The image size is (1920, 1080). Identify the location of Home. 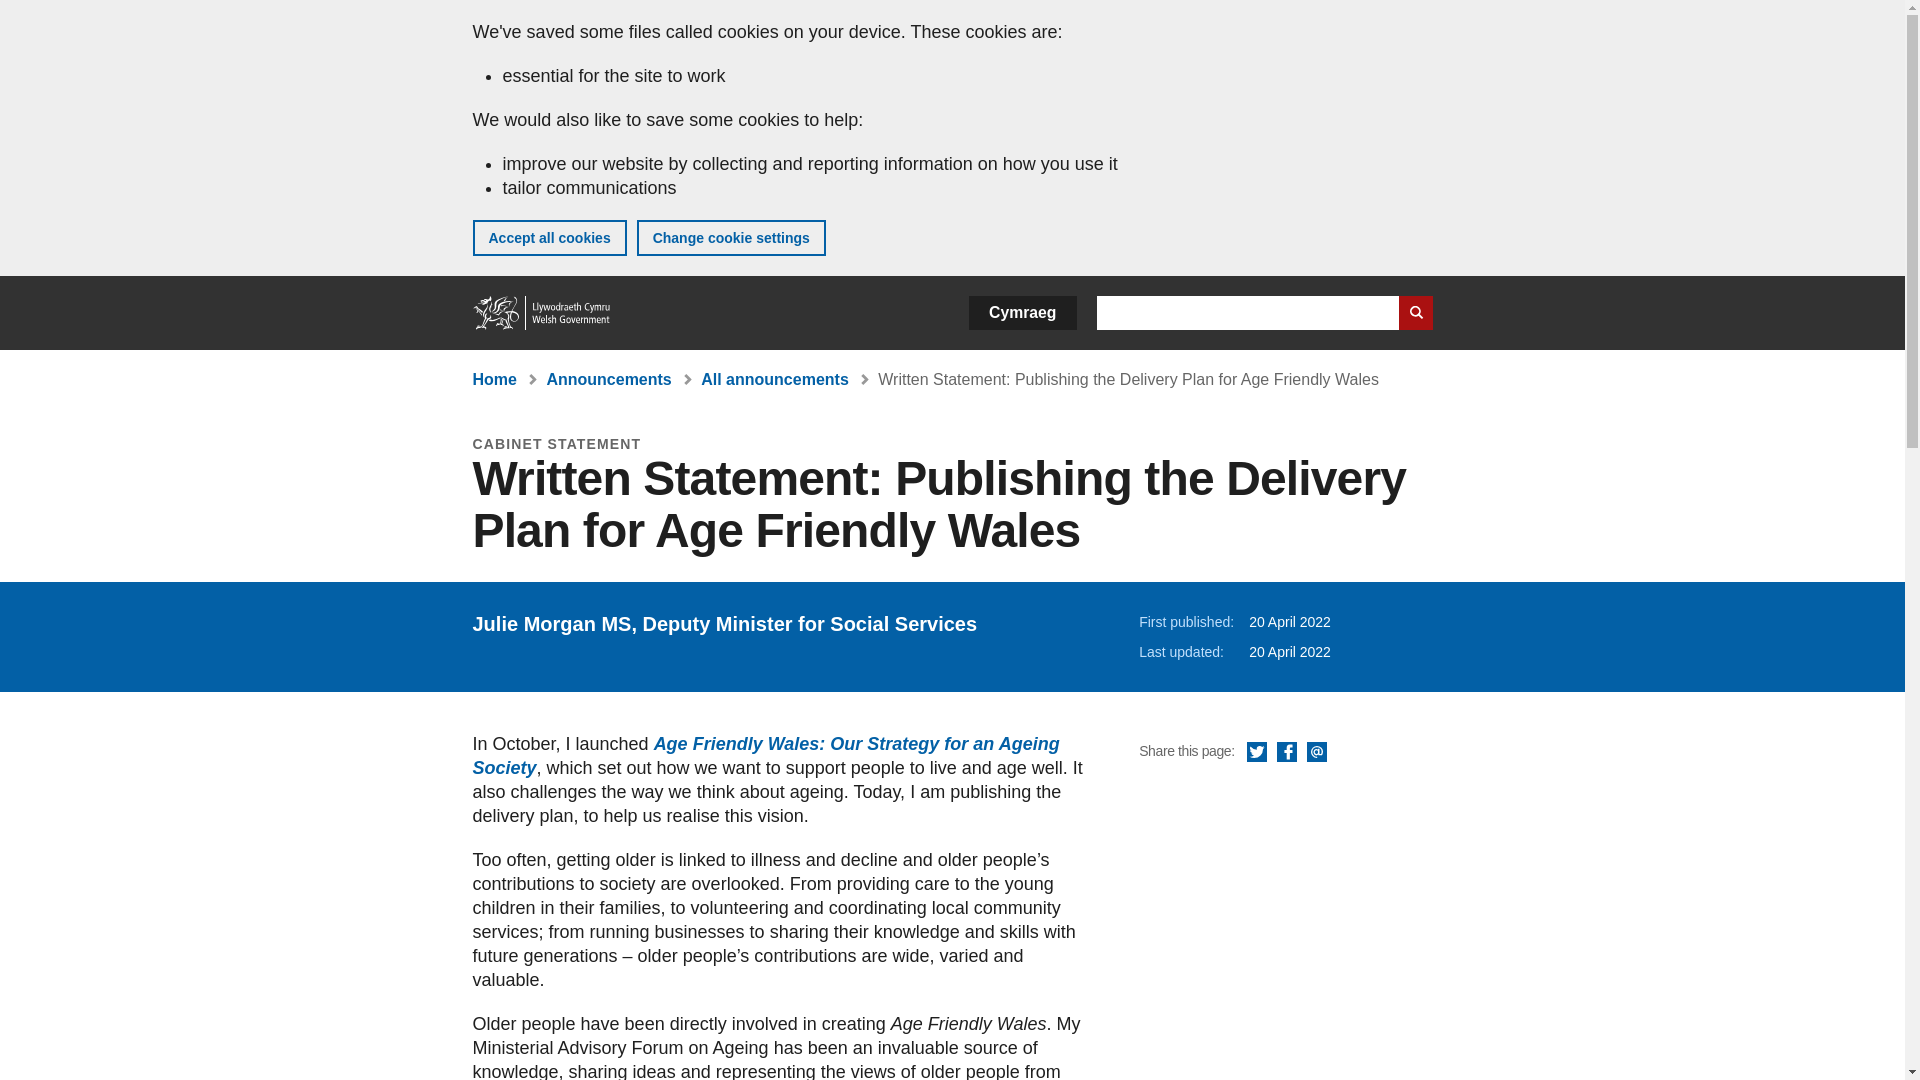
(494, 379).